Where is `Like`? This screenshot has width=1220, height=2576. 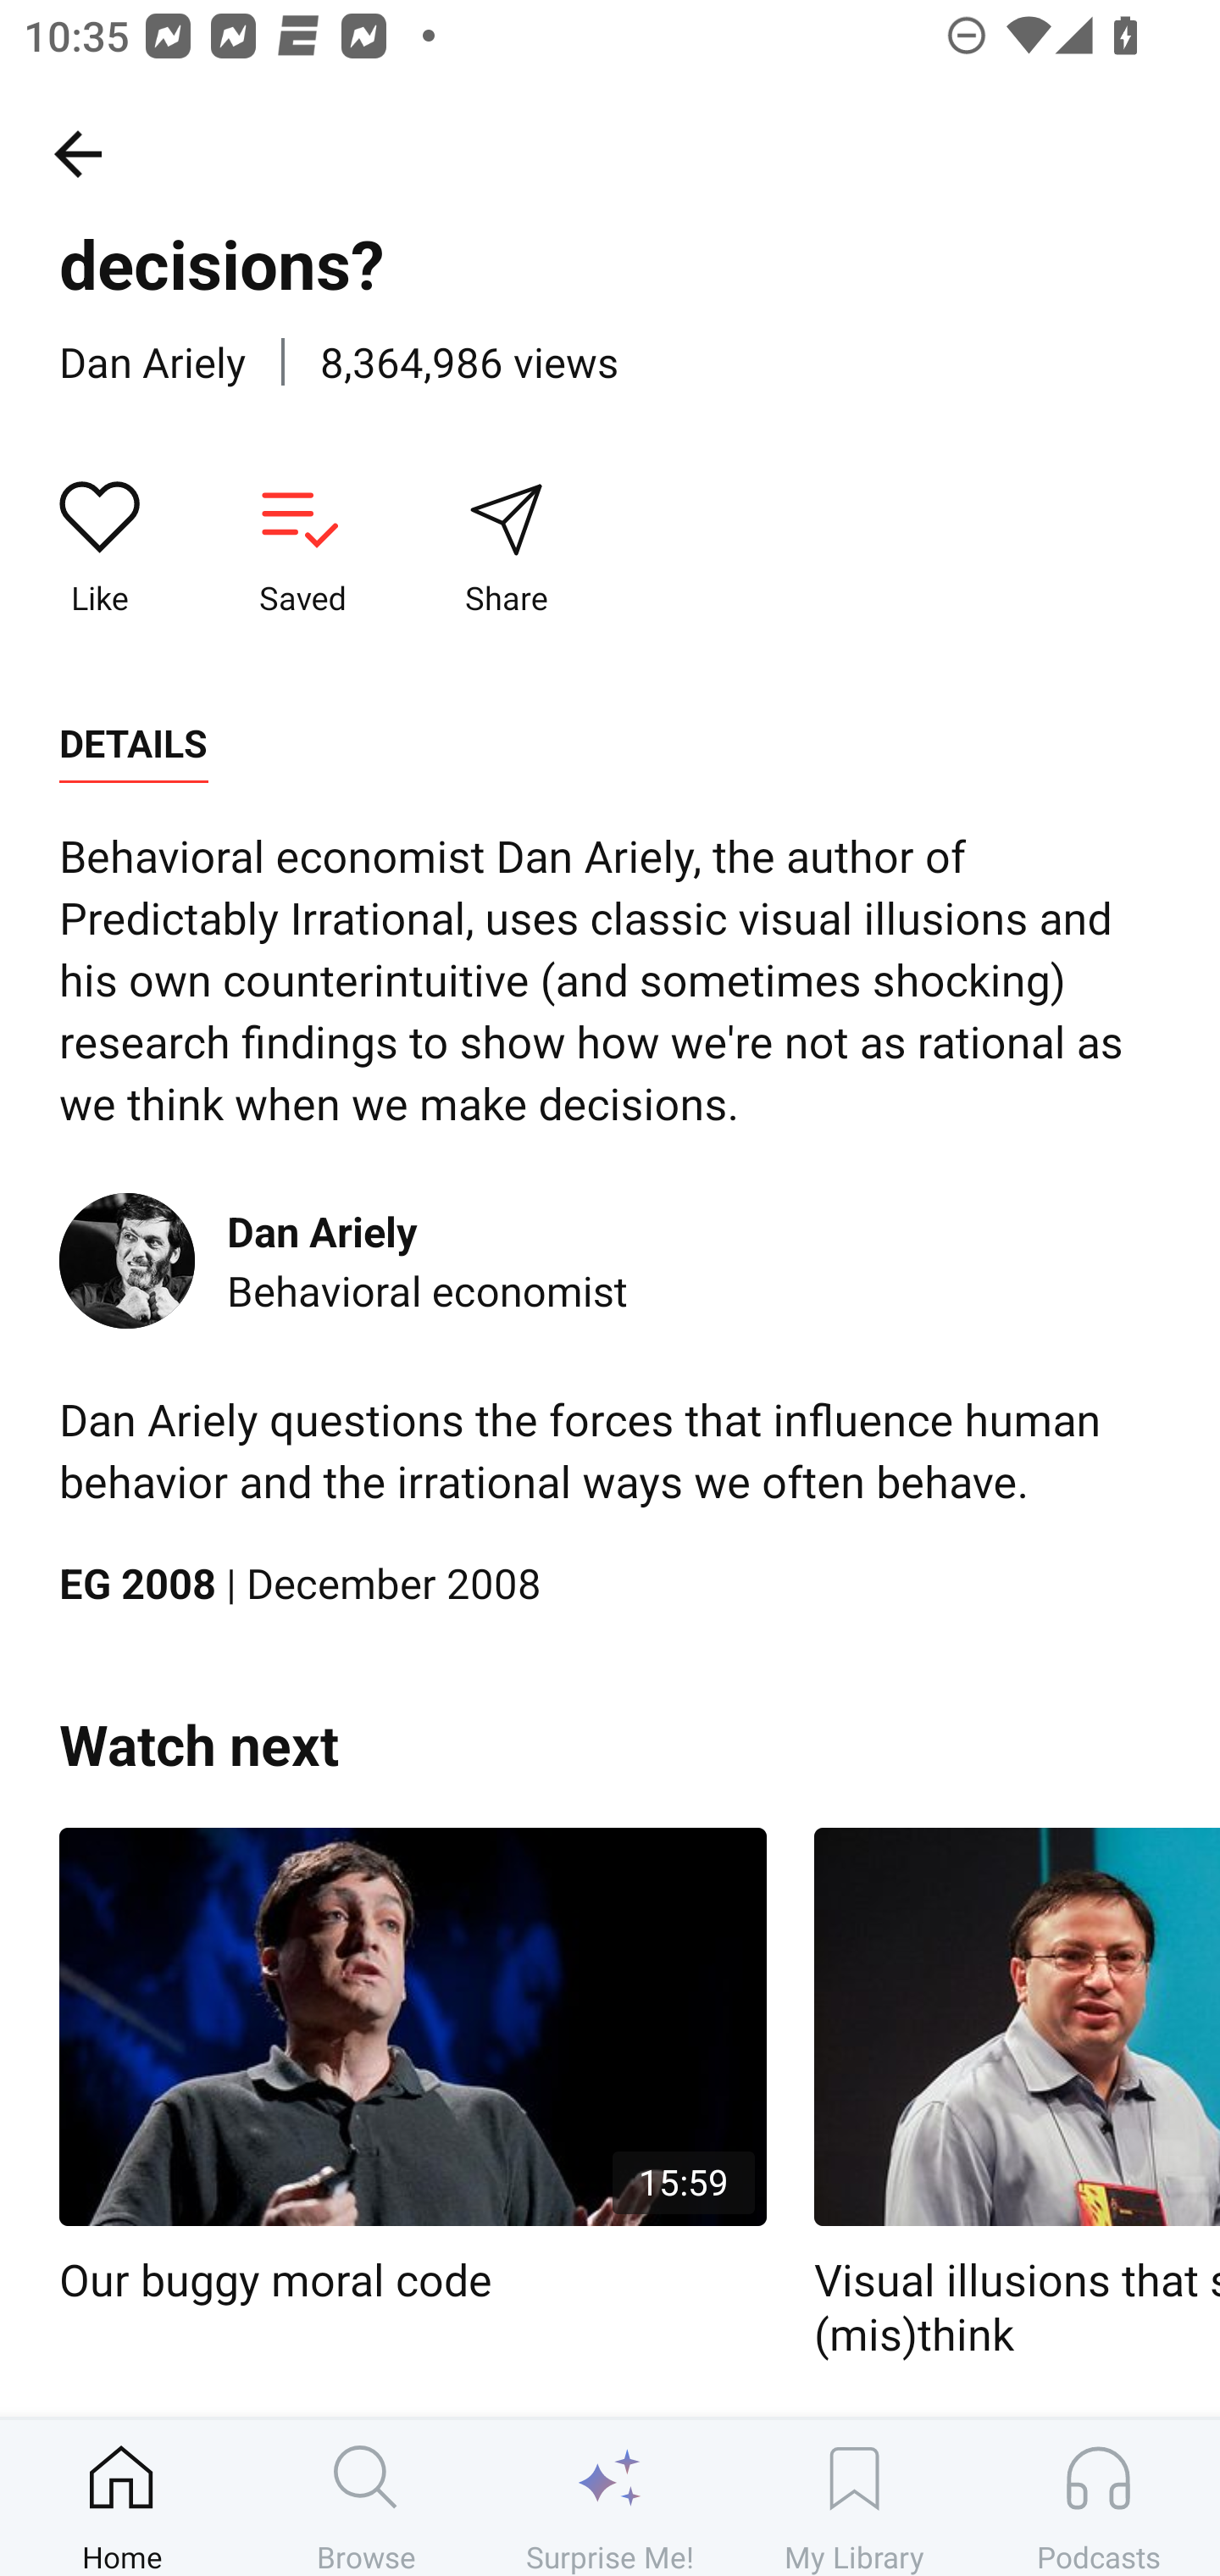
Like is located at coordinates (100, 548).